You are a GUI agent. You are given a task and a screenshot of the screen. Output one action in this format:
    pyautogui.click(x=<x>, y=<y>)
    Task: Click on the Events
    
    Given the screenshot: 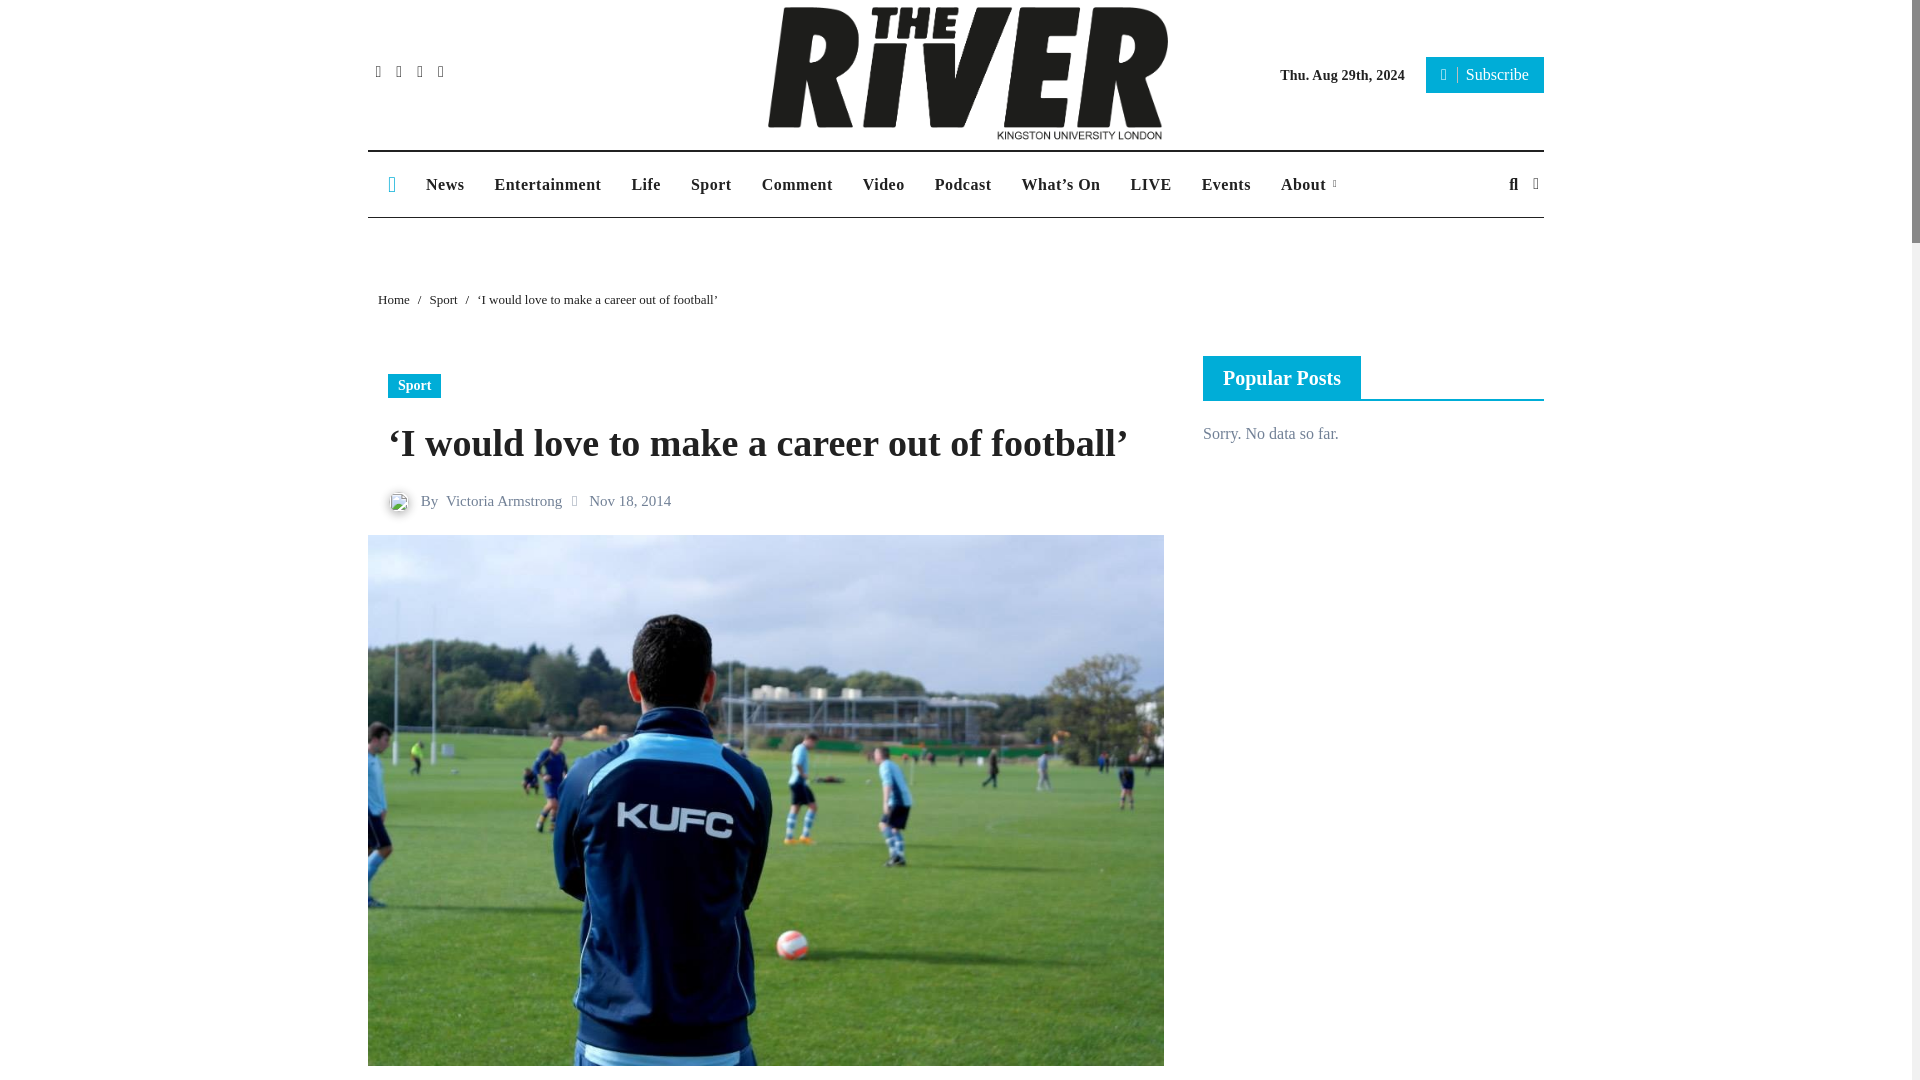 What is the action you would take?
    pyautogui.click(x=1226, y=184)
    